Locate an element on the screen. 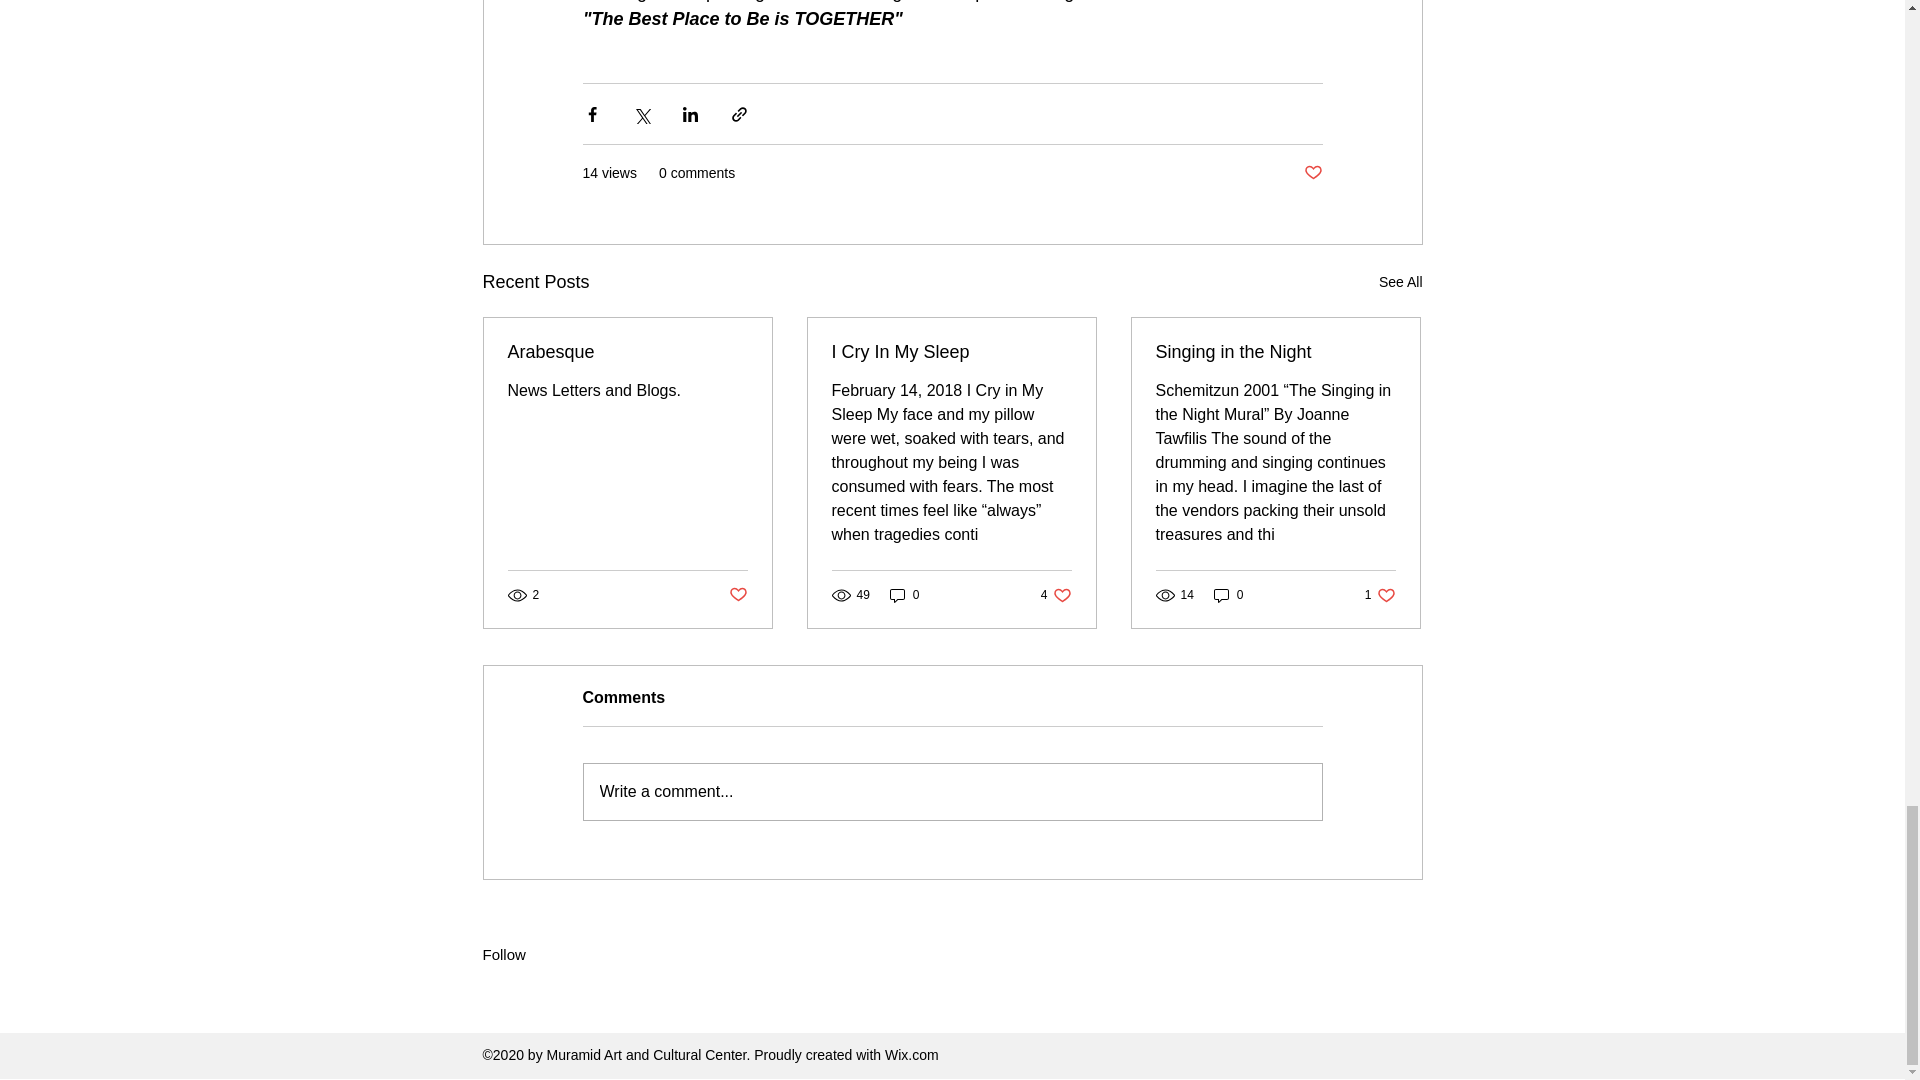 Image resolution: width=1920 pixels, height=1080 pixels. I Cry In My Sleep is located at coordinates (1380, 595).